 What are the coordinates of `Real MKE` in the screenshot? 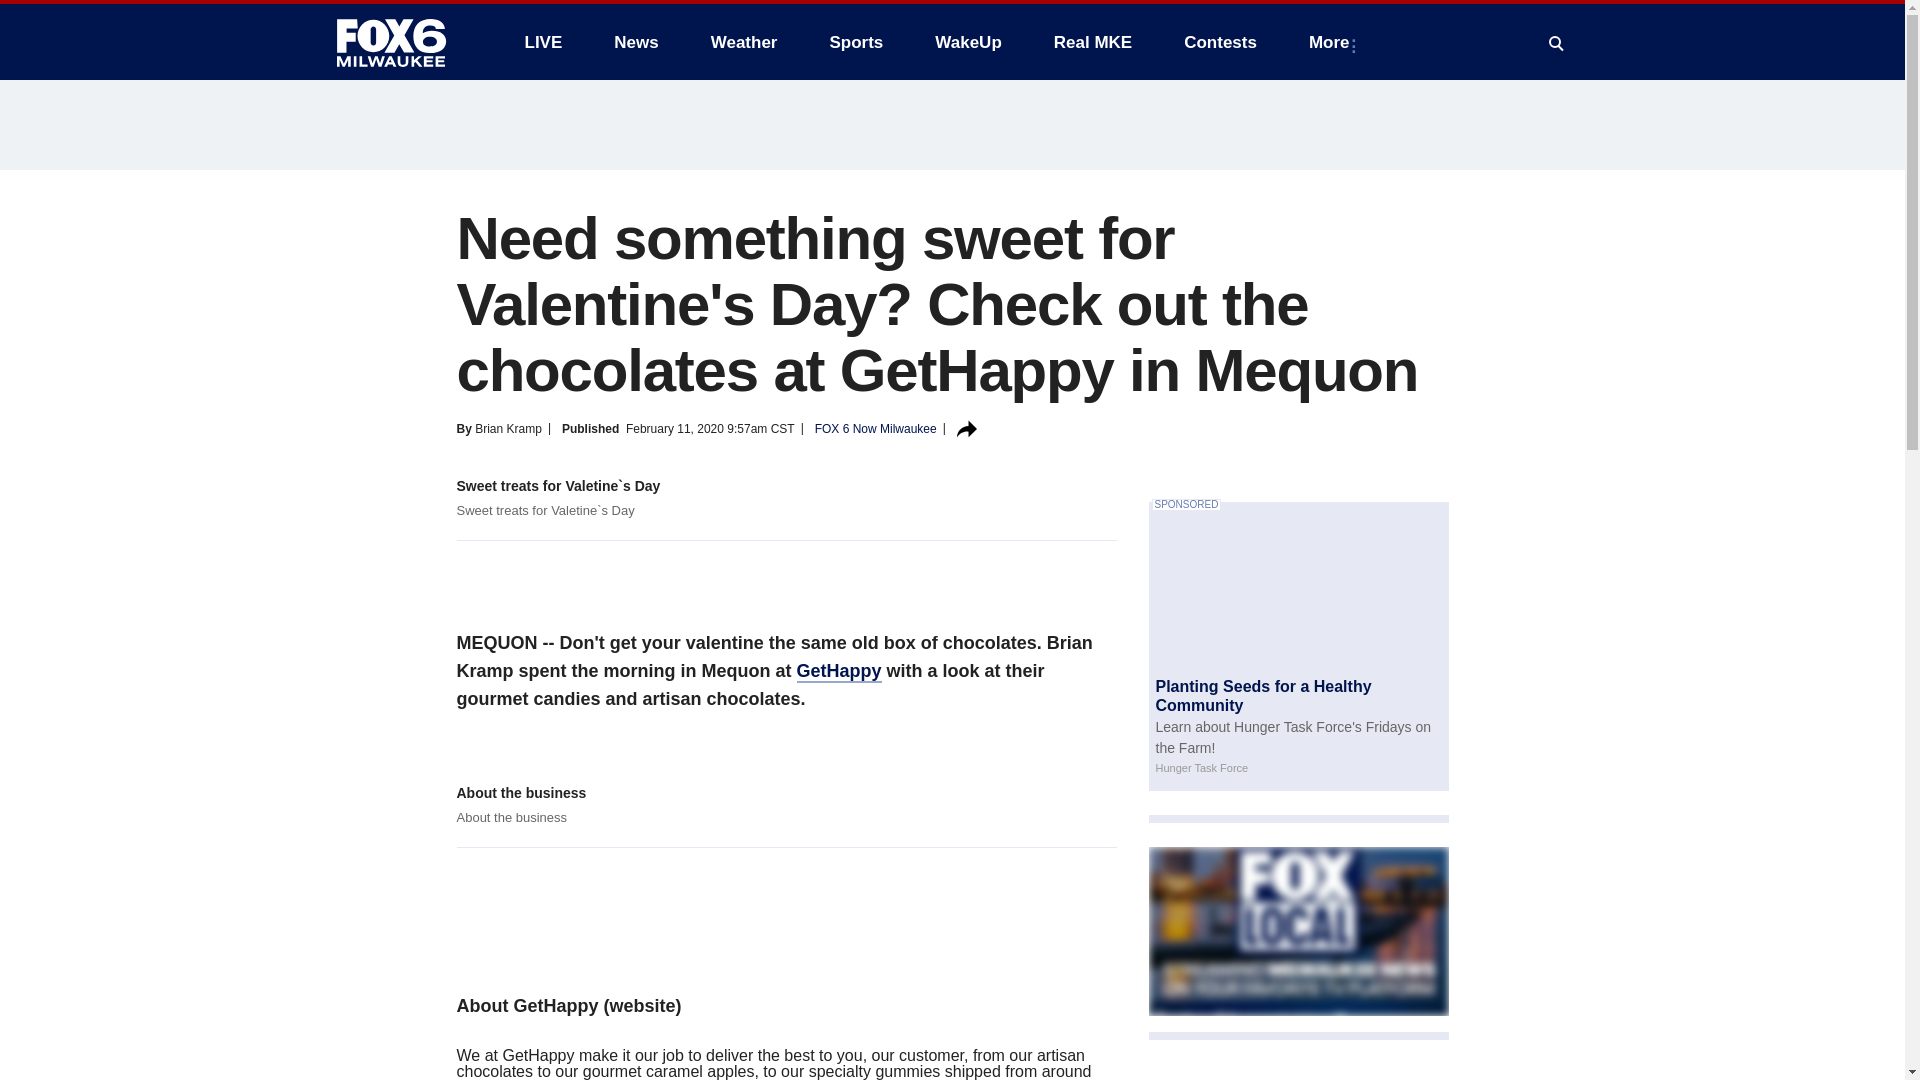 It's located at (1093, 42).